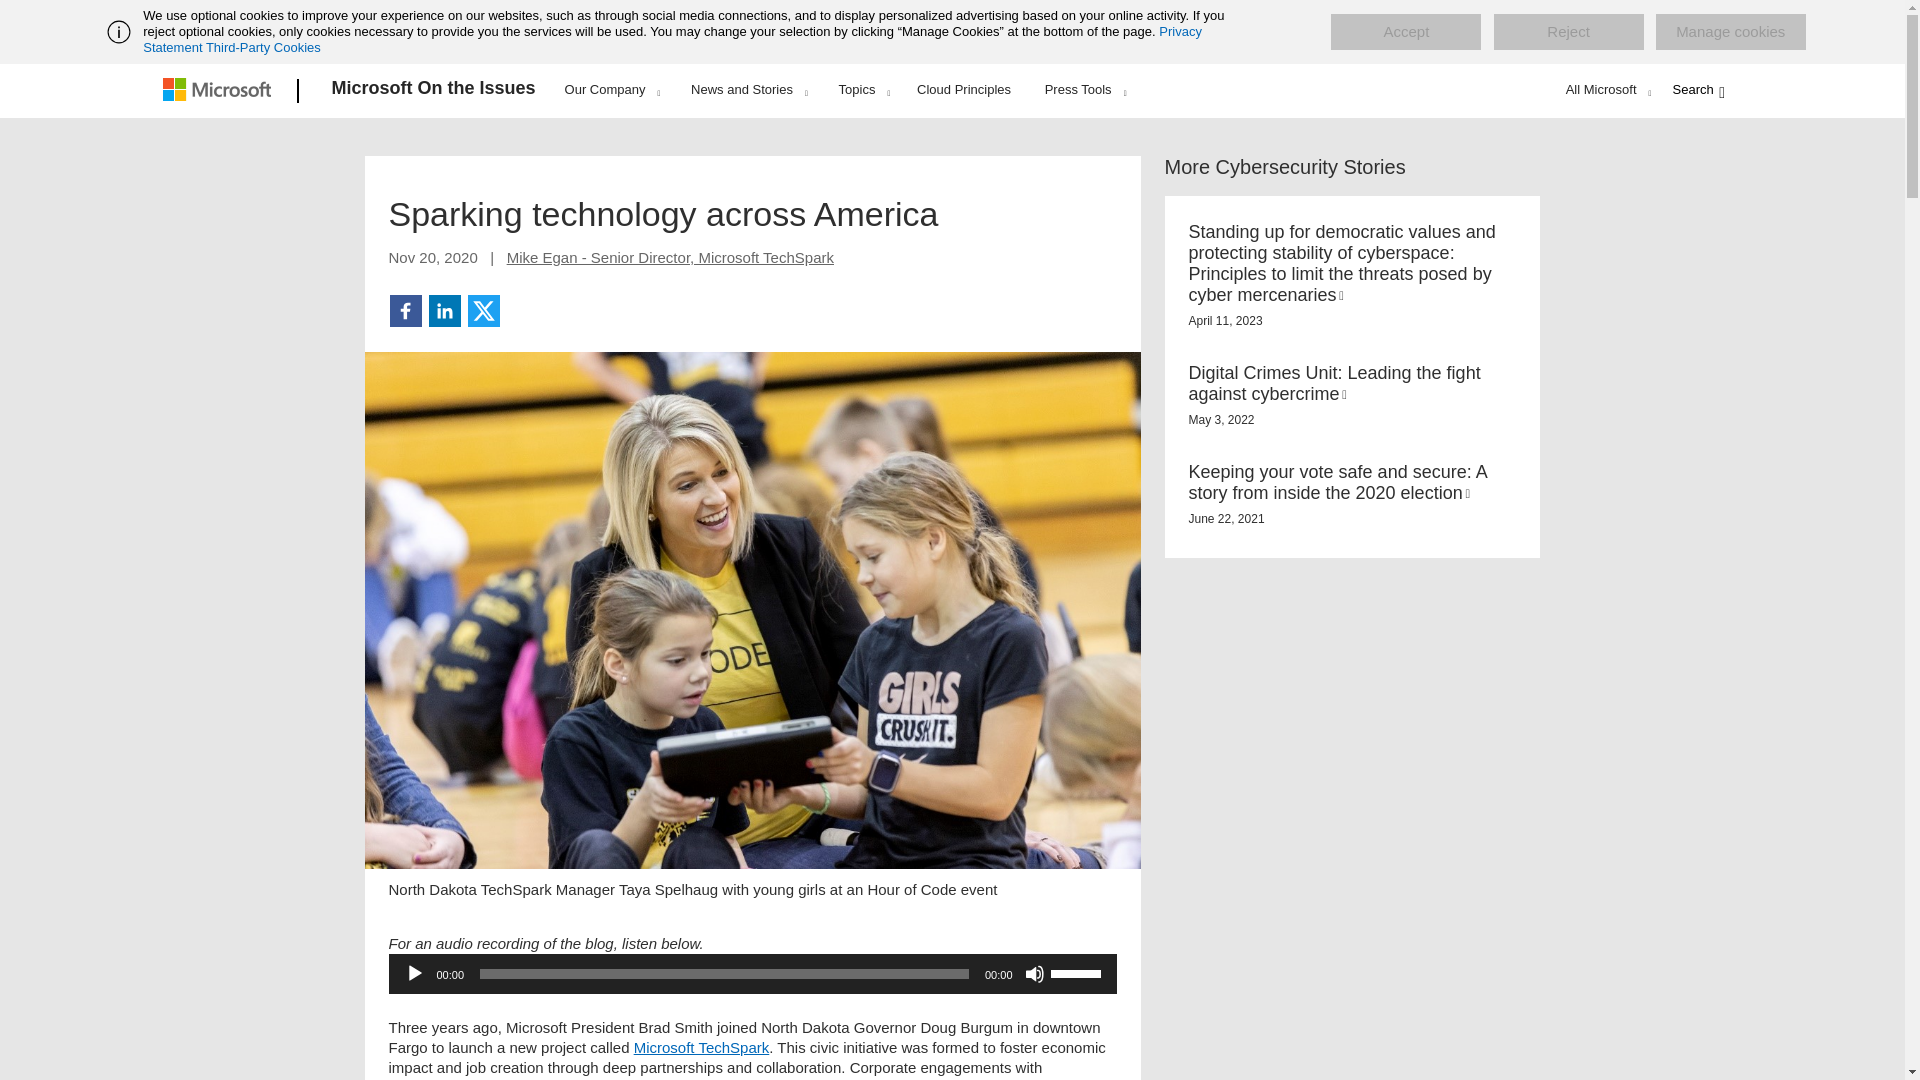 The width and height of the screenshot is (1920, 1080). Describe the element at coordinates (1568, 32) in the screenshot. I see `Reject` at that location.